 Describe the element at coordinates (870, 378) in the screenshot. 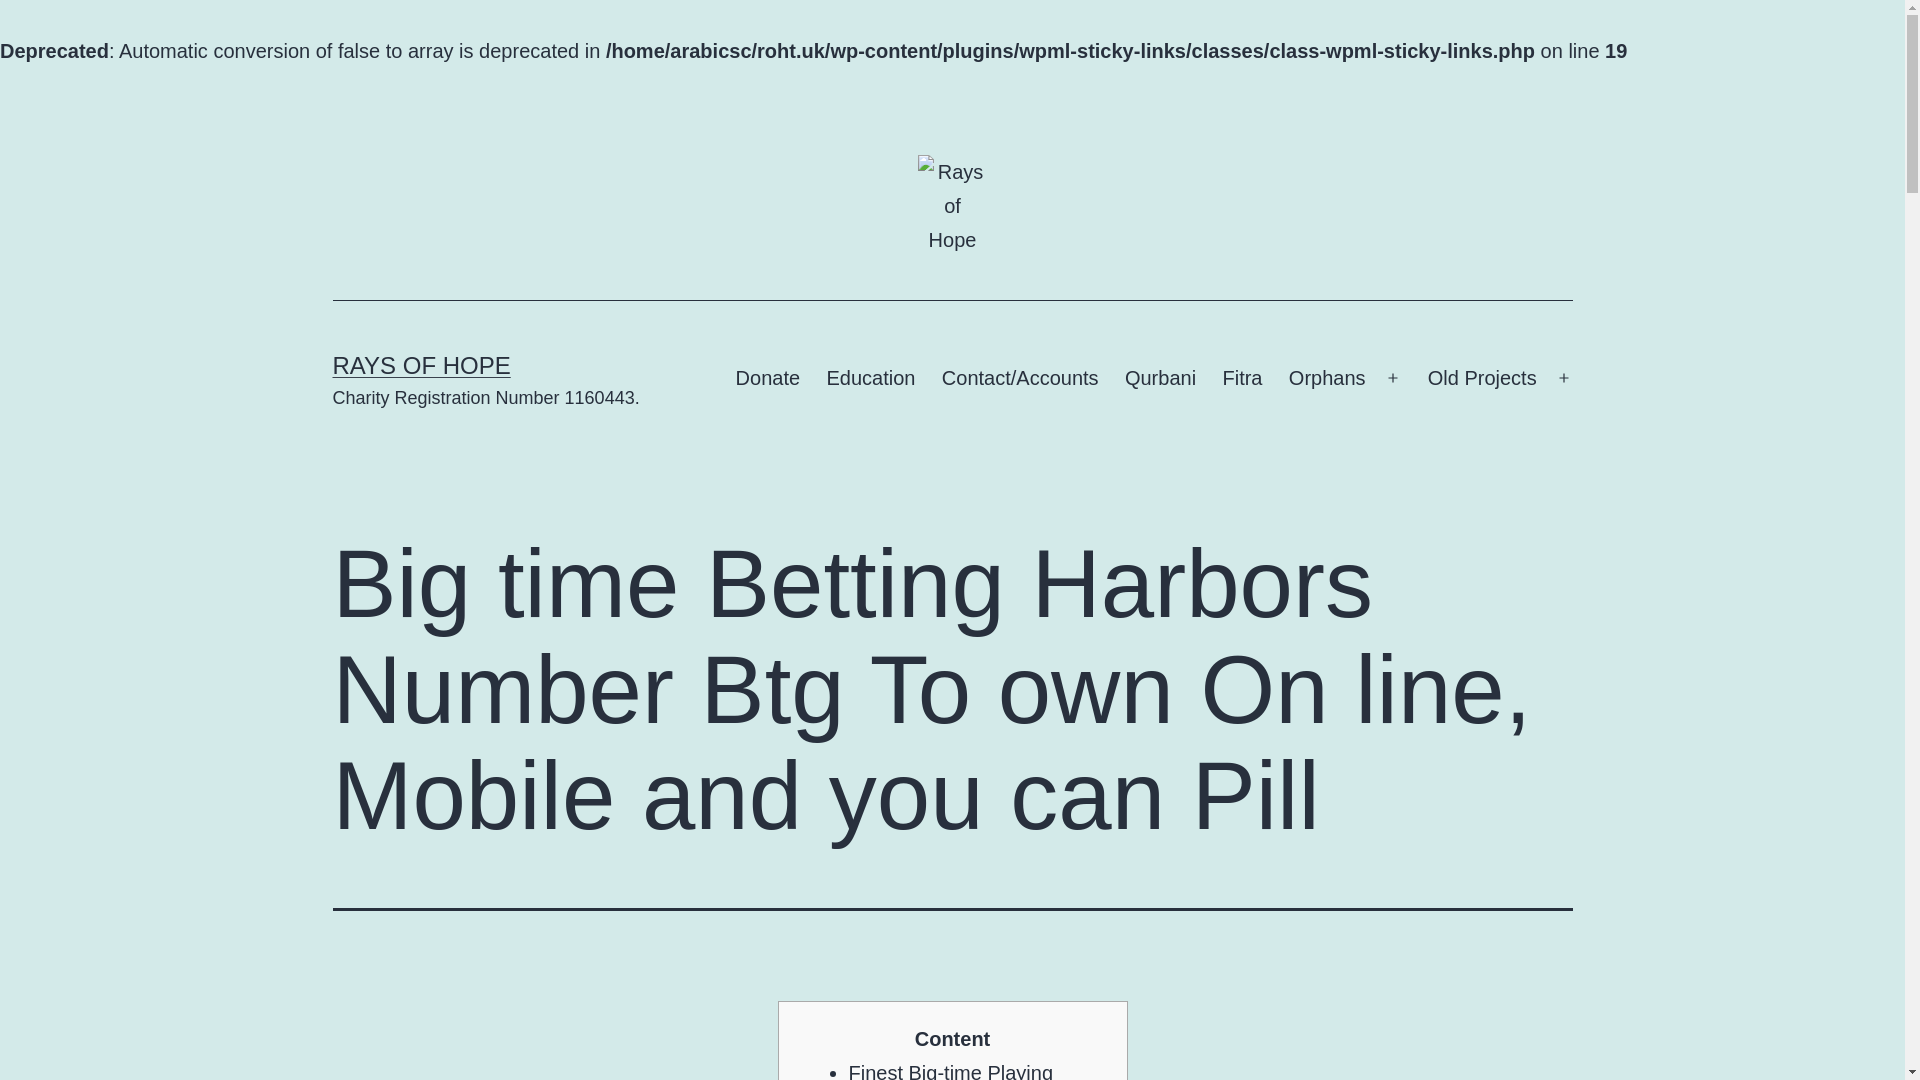

I see `Education` at that location.